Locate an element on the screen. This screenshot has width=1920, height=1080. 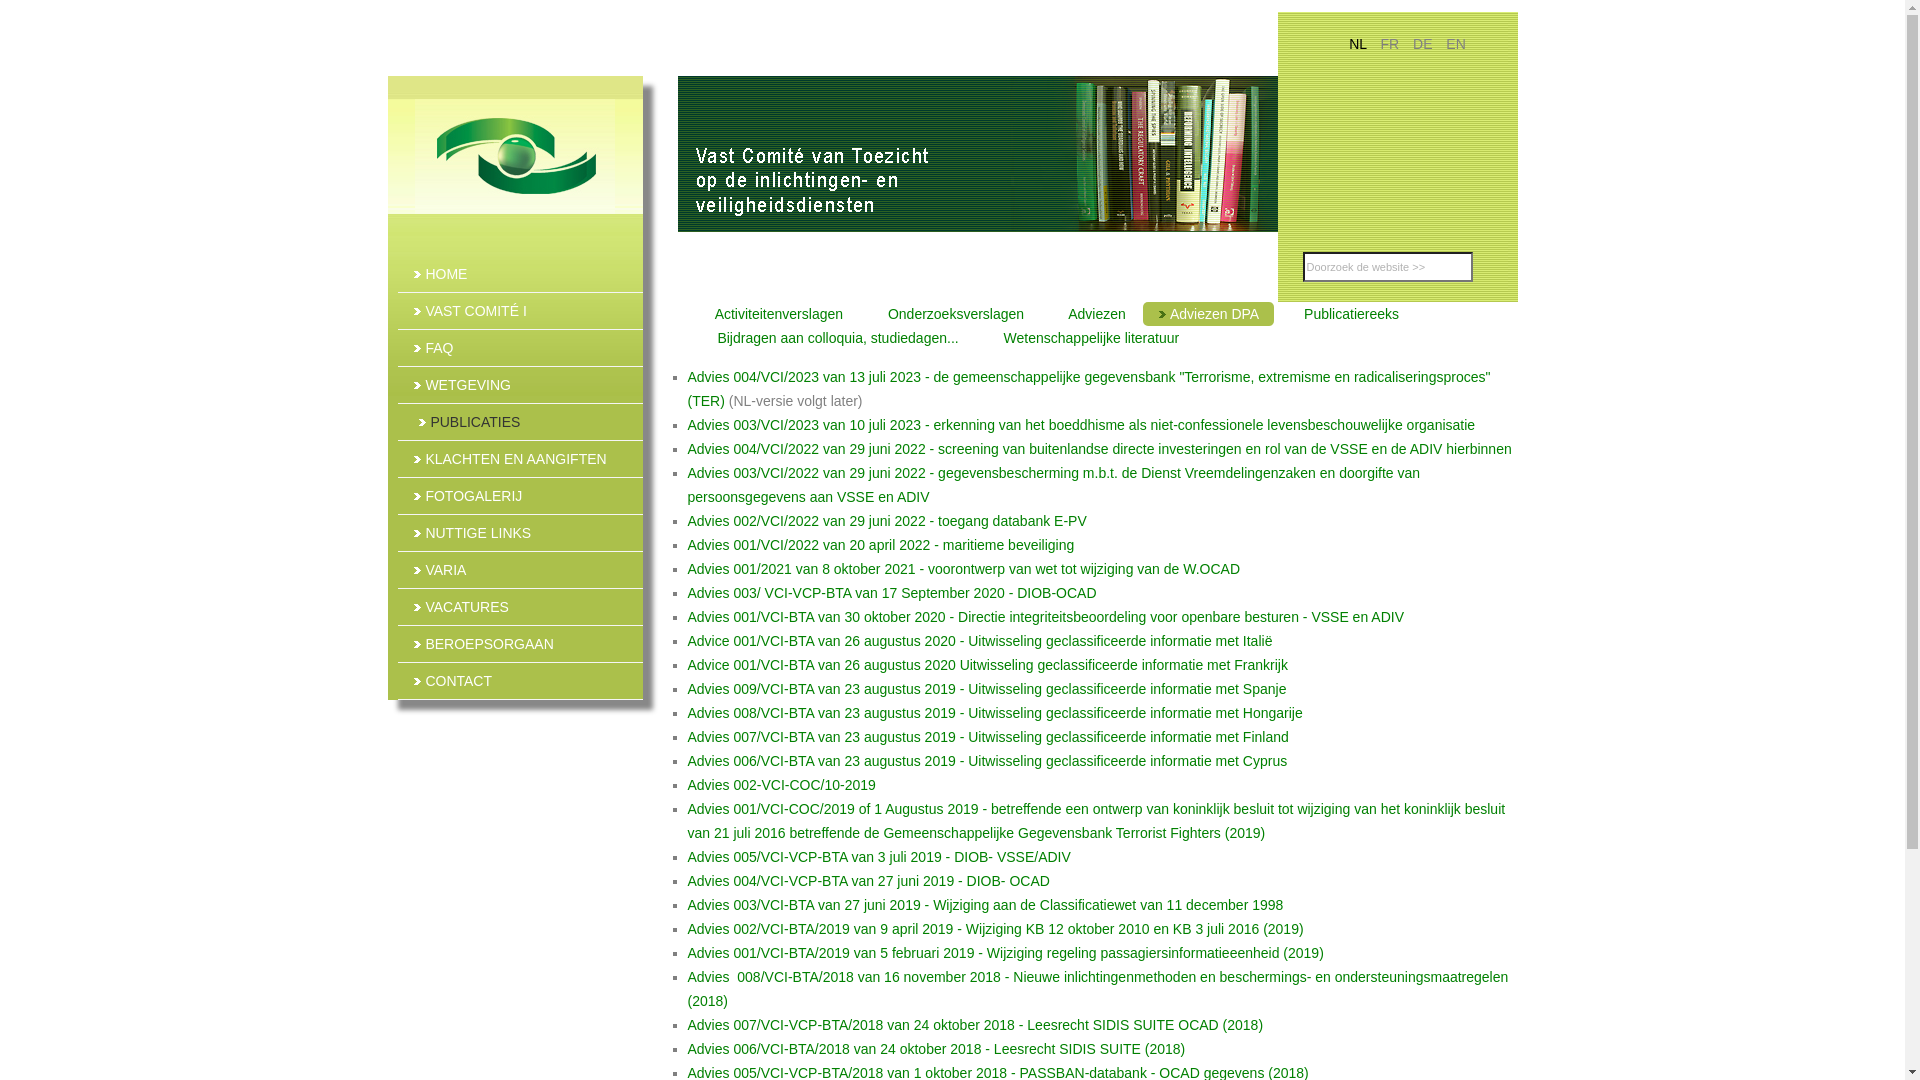
BEROEPSORGAAN is located at coordinates (520, 644).